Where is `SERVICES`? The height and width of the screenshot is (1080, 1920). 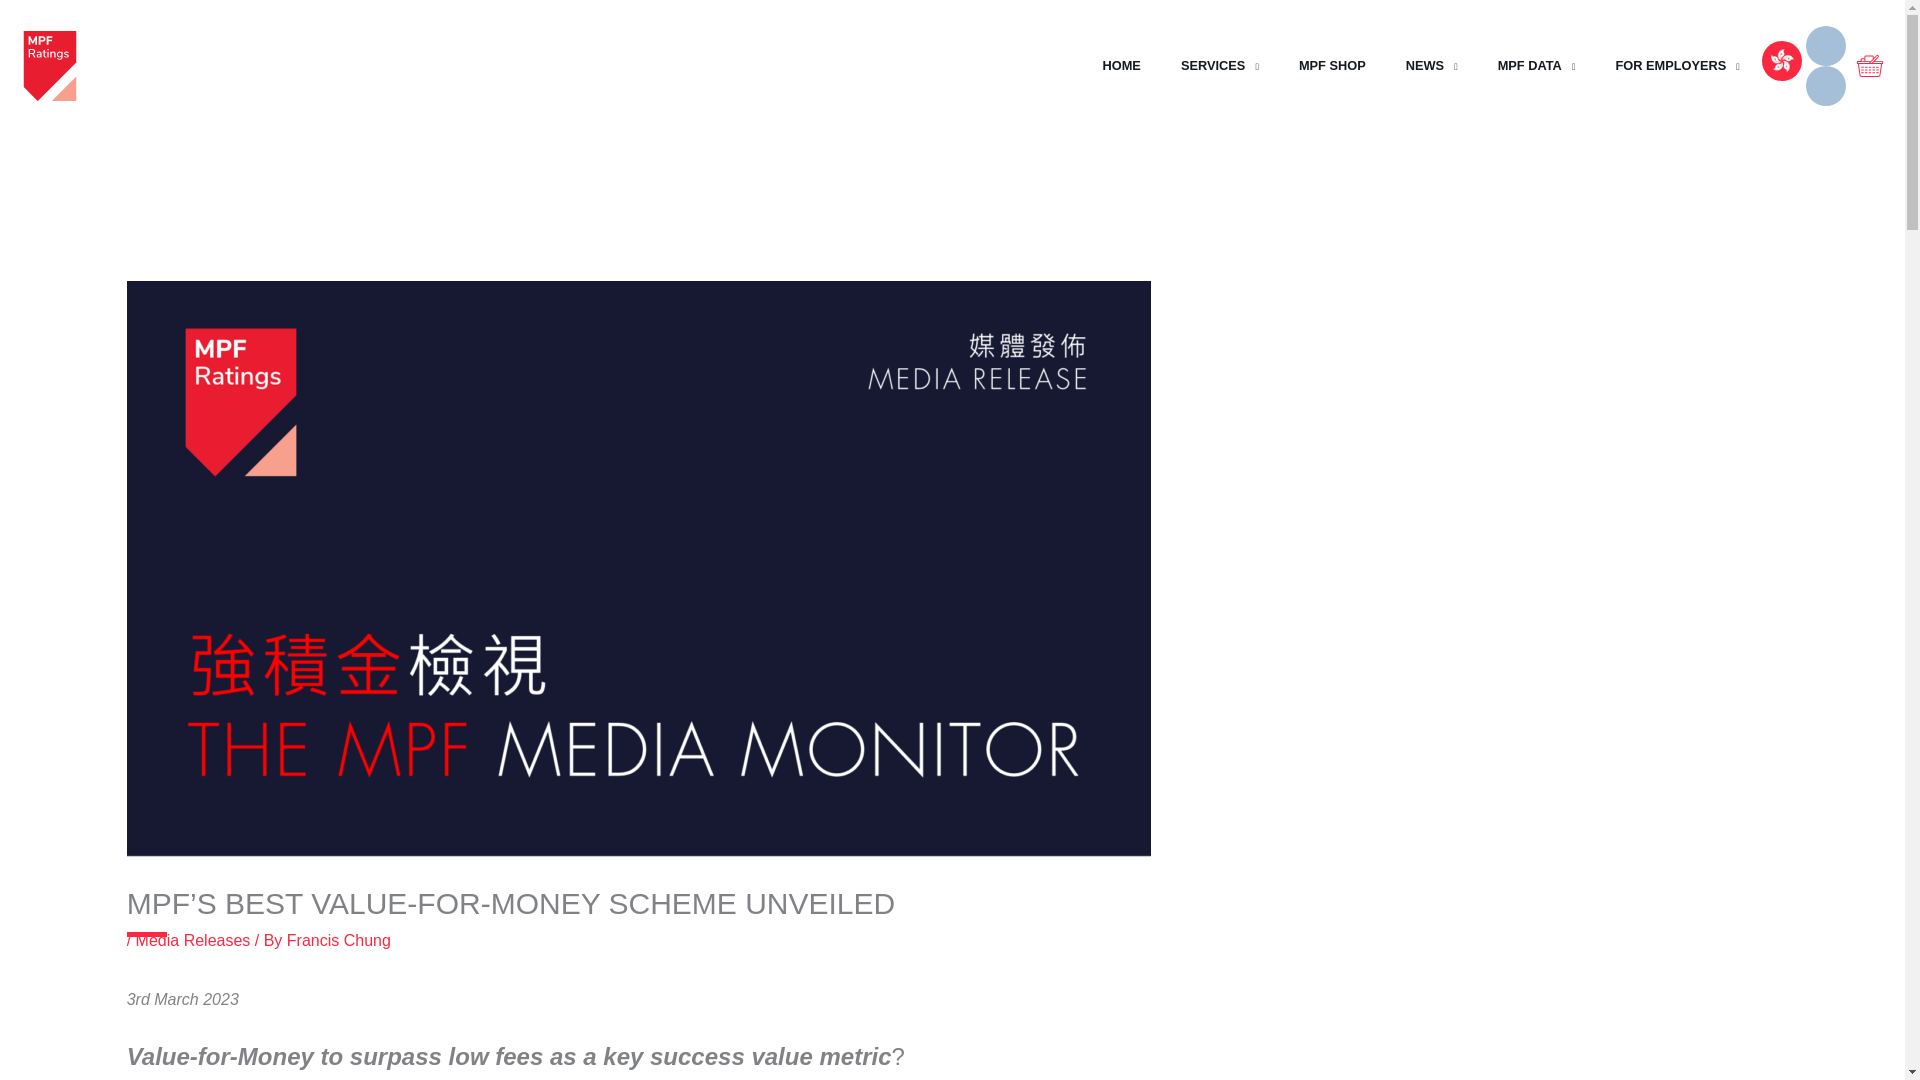
SERVICES is located at coordinates (1220, 64).